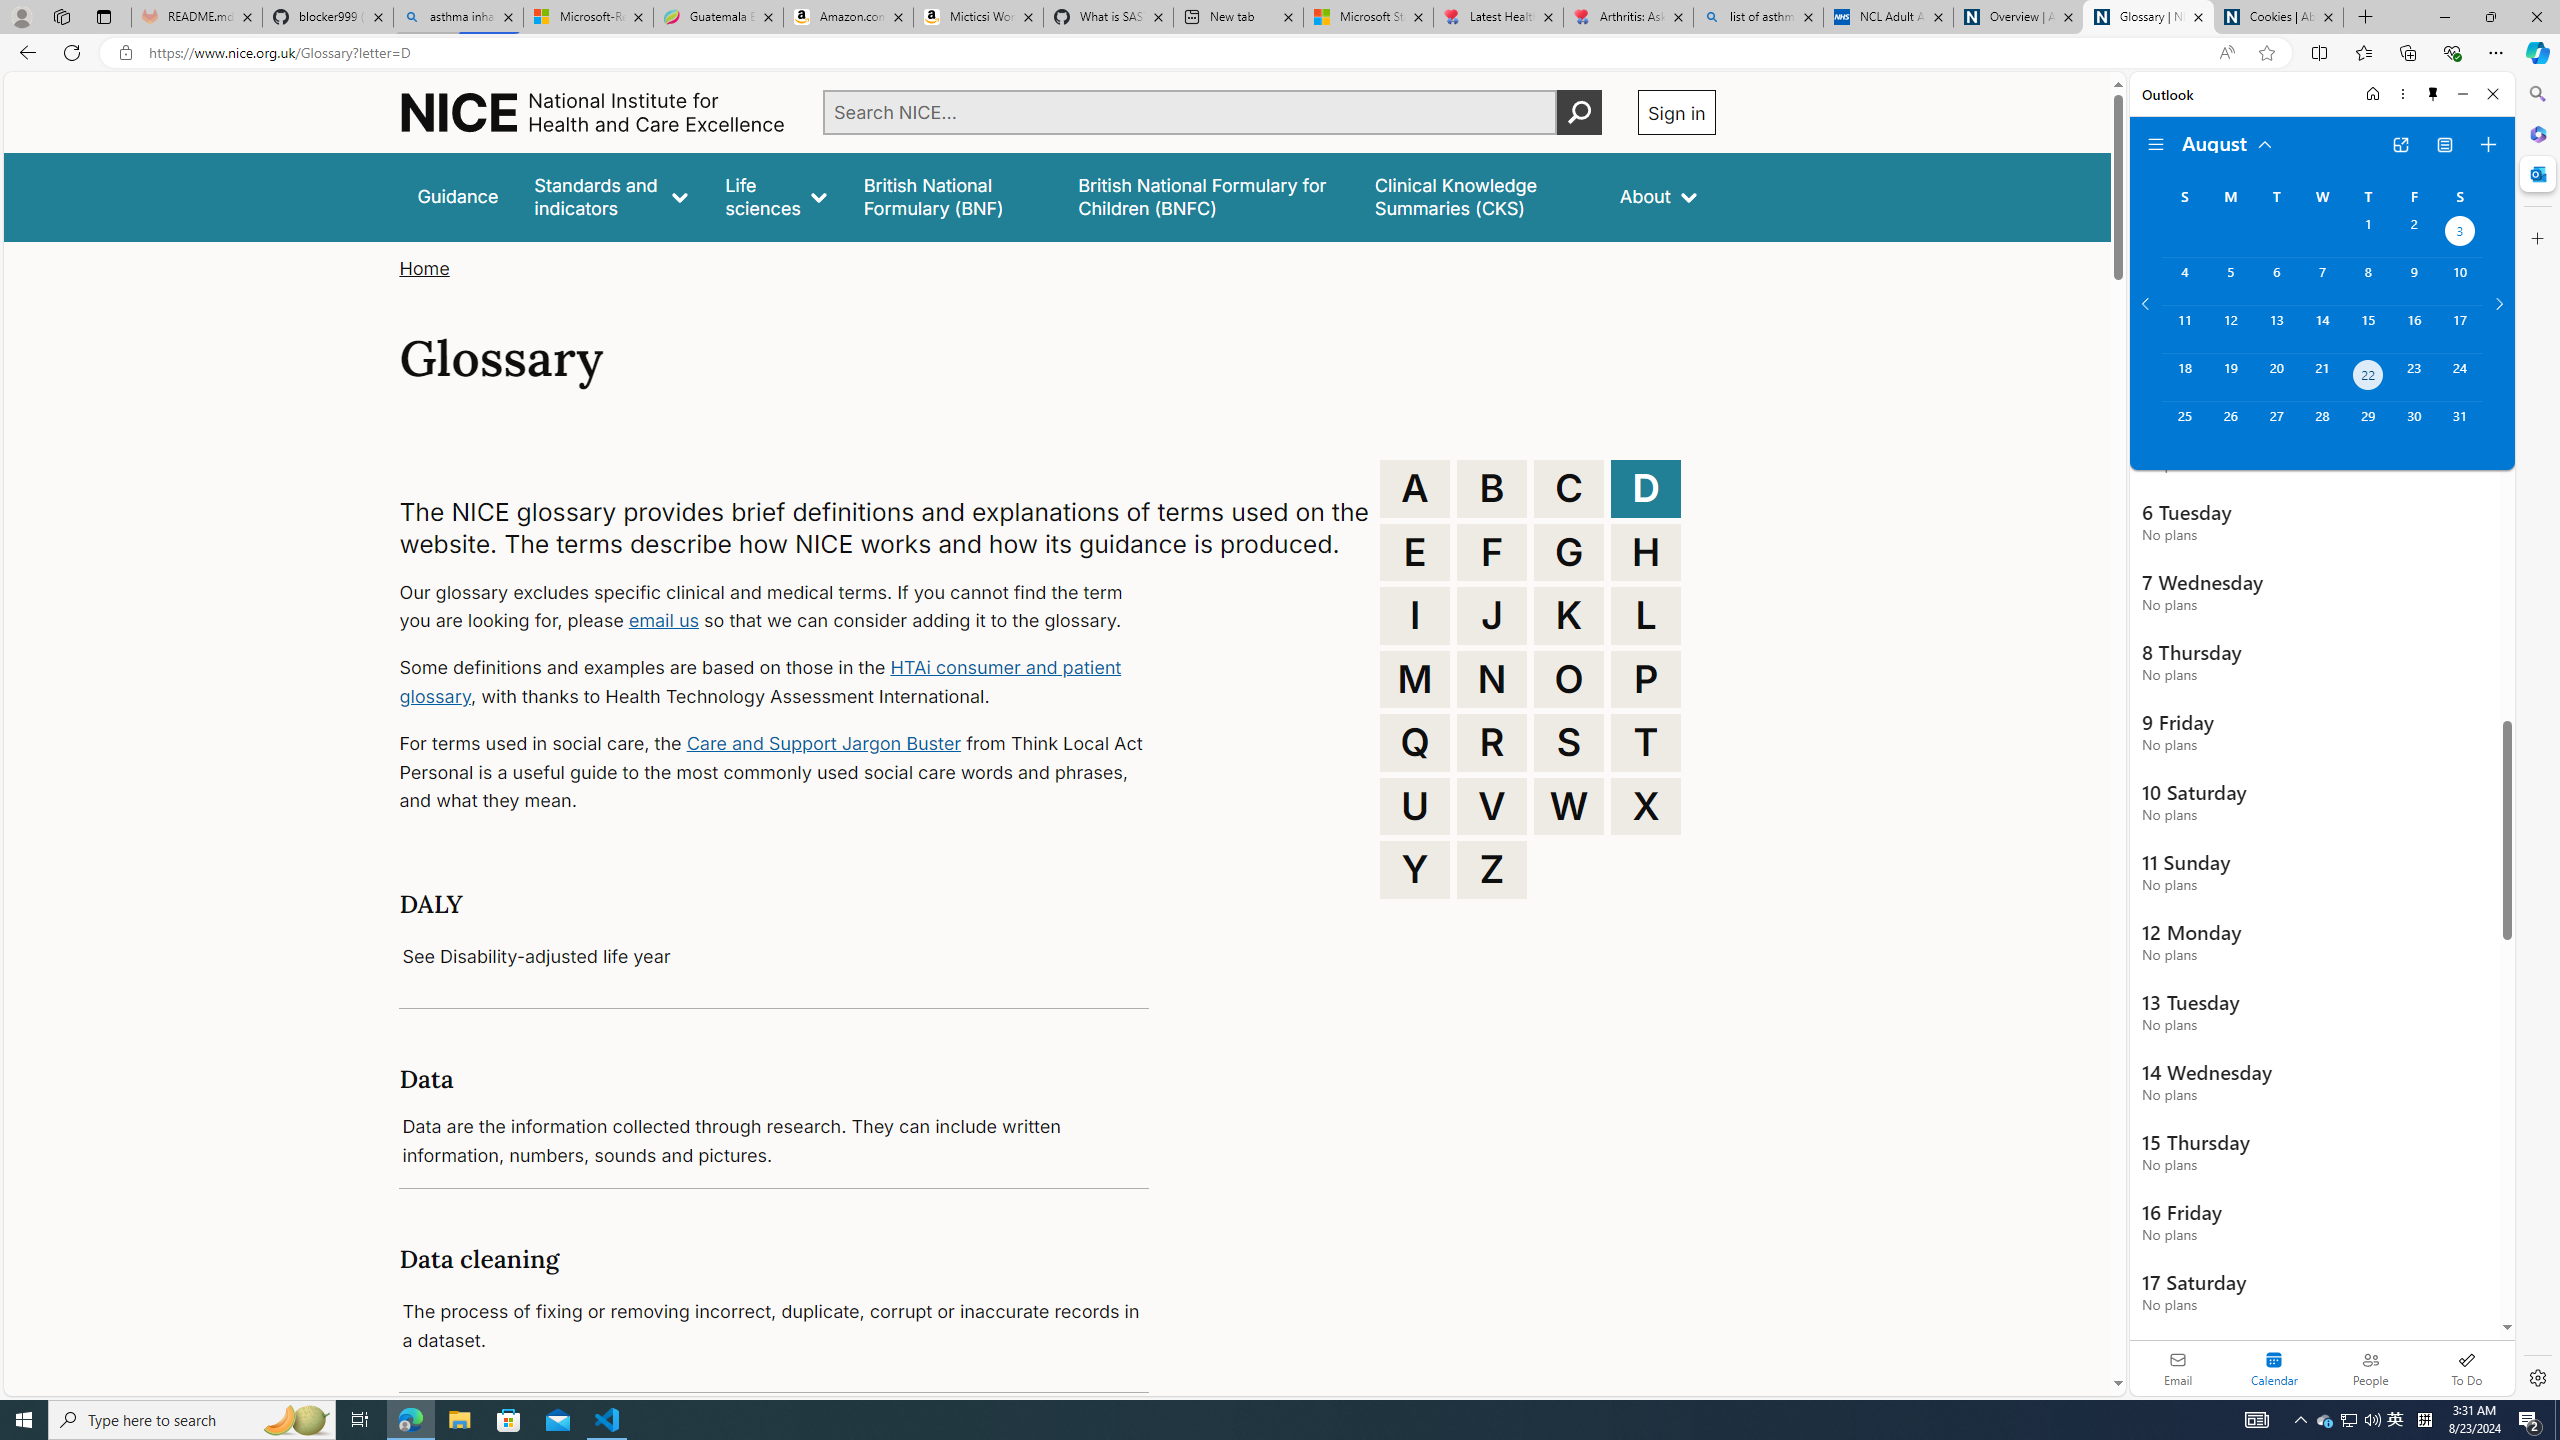 This screenshot has height=1440, width=2560. Describe the element at coordinates (1646, 616) in the screenshot. I see `L` at that location.